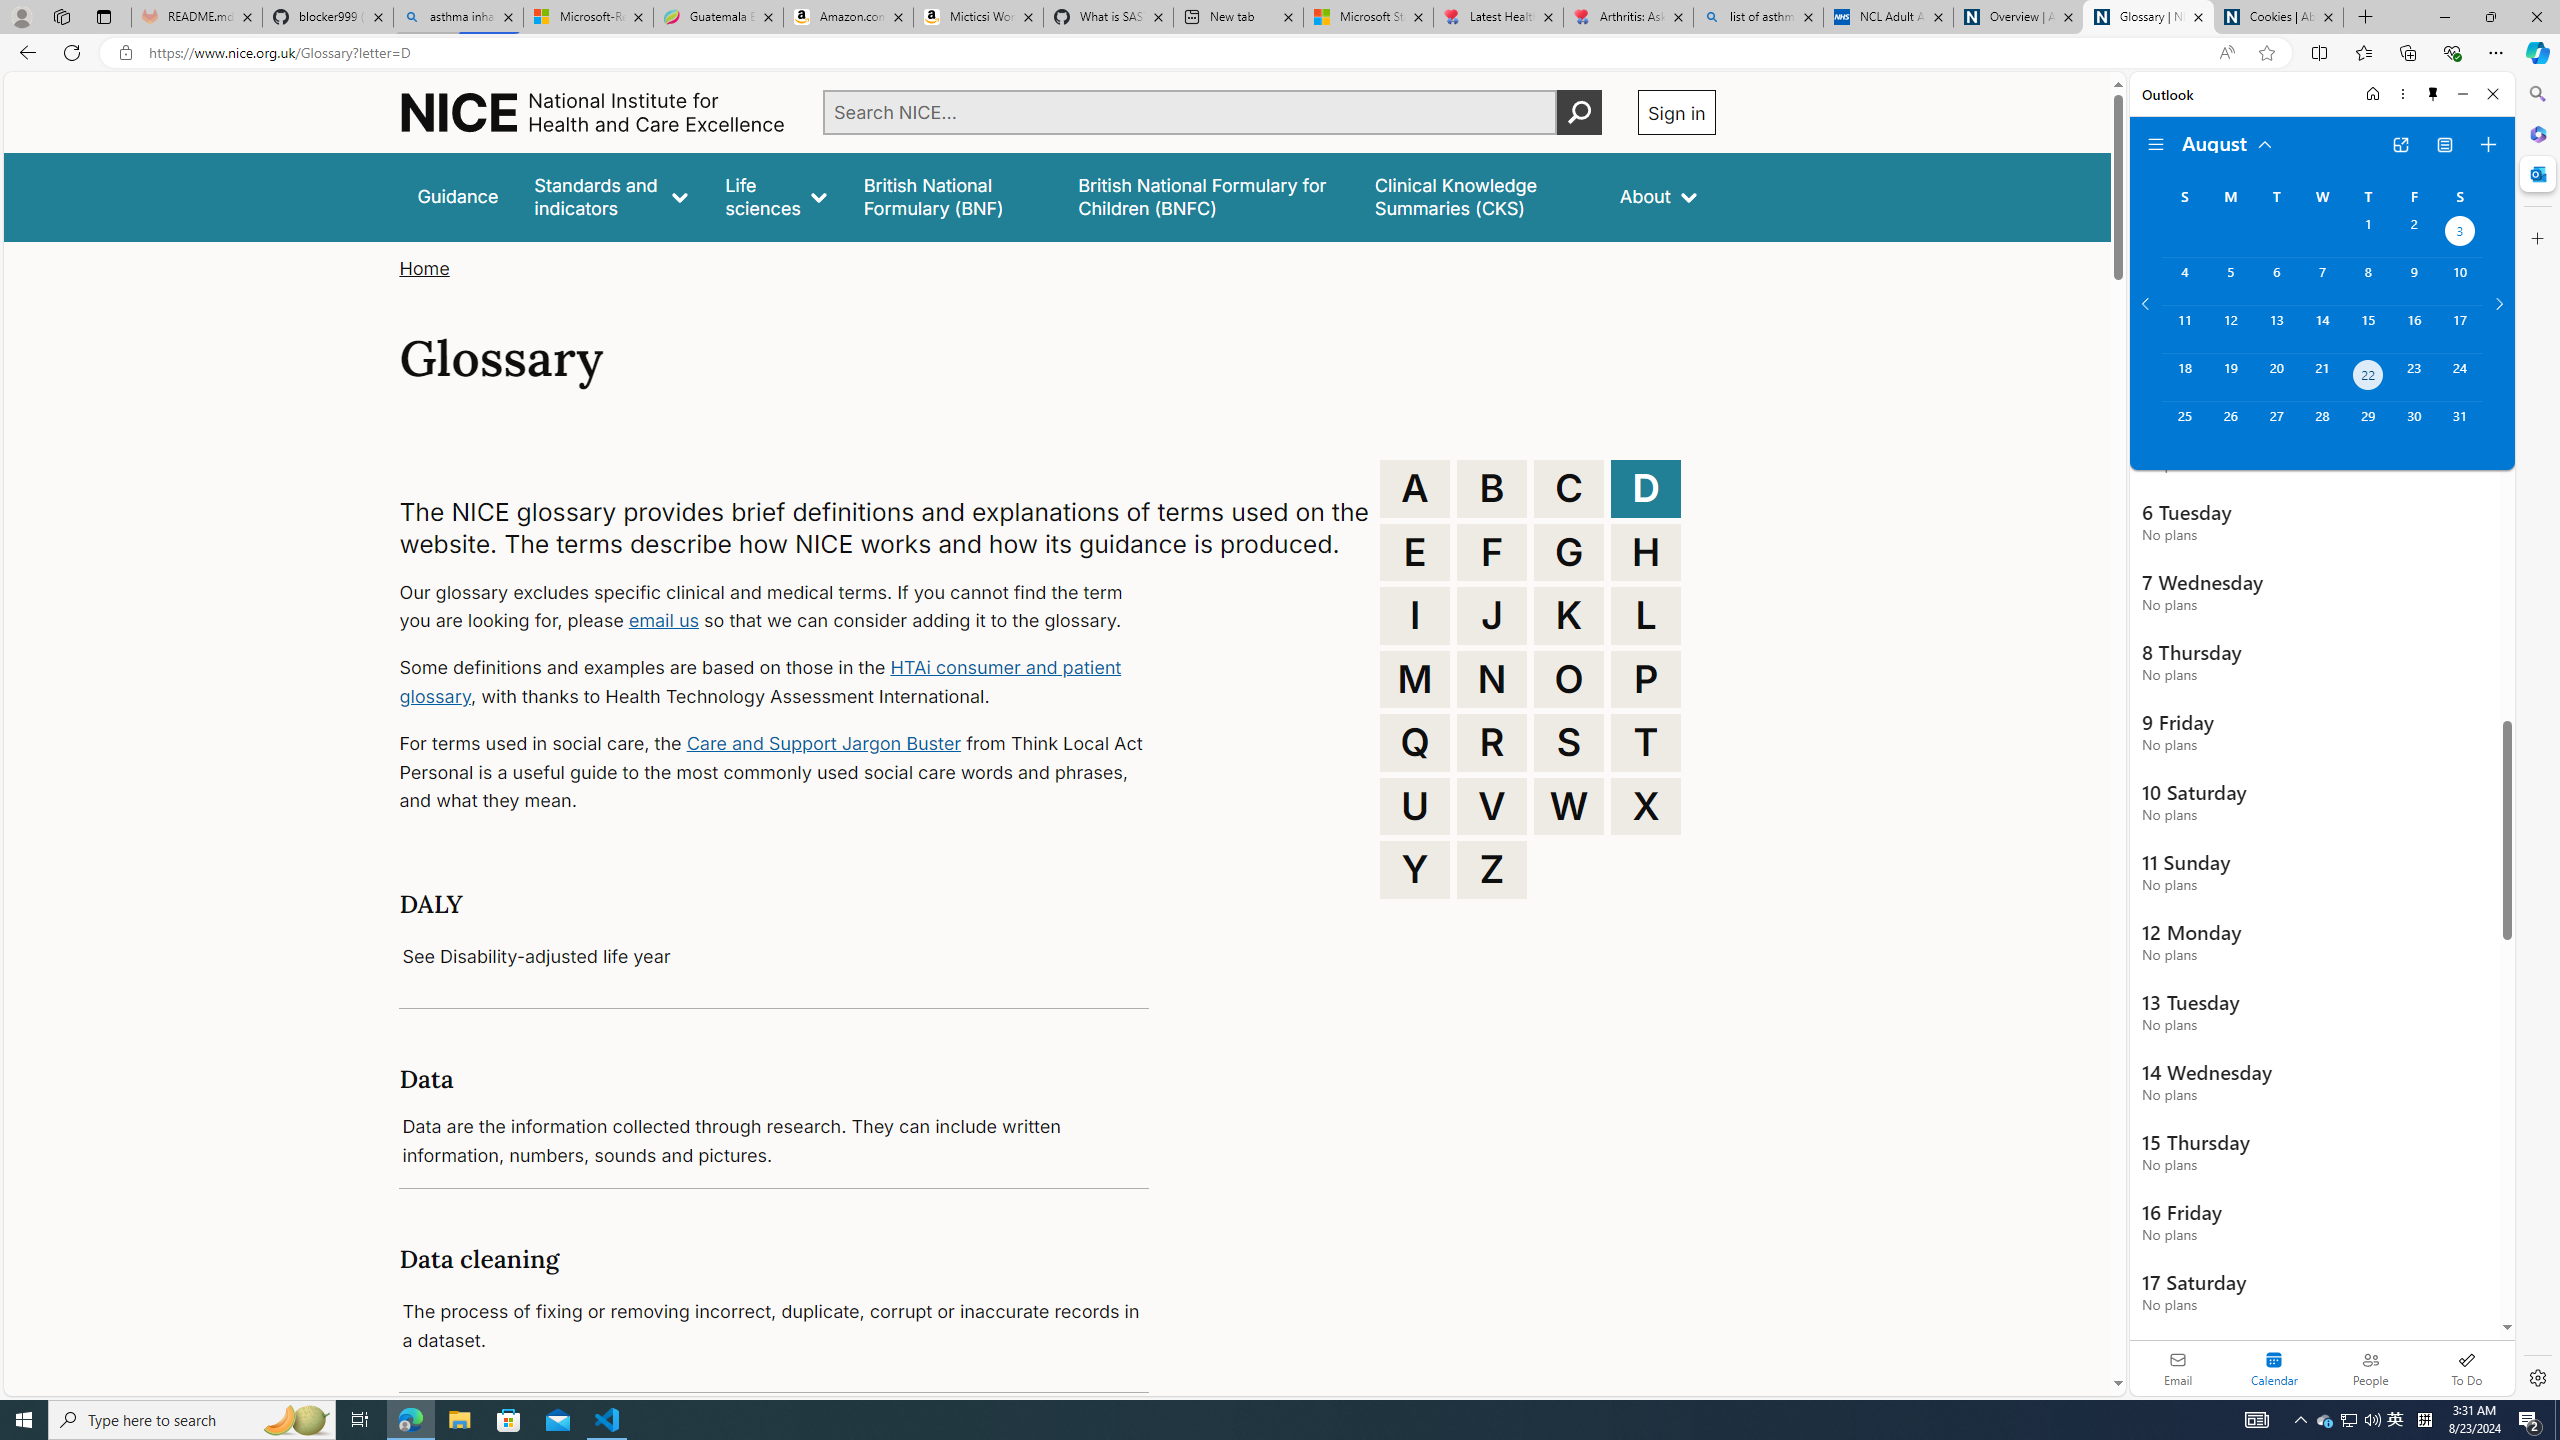 This screenshot has height=1440, width=2560. Describe the element at coordinates (1646, 616) in the screenshot. I see `L` at that location.